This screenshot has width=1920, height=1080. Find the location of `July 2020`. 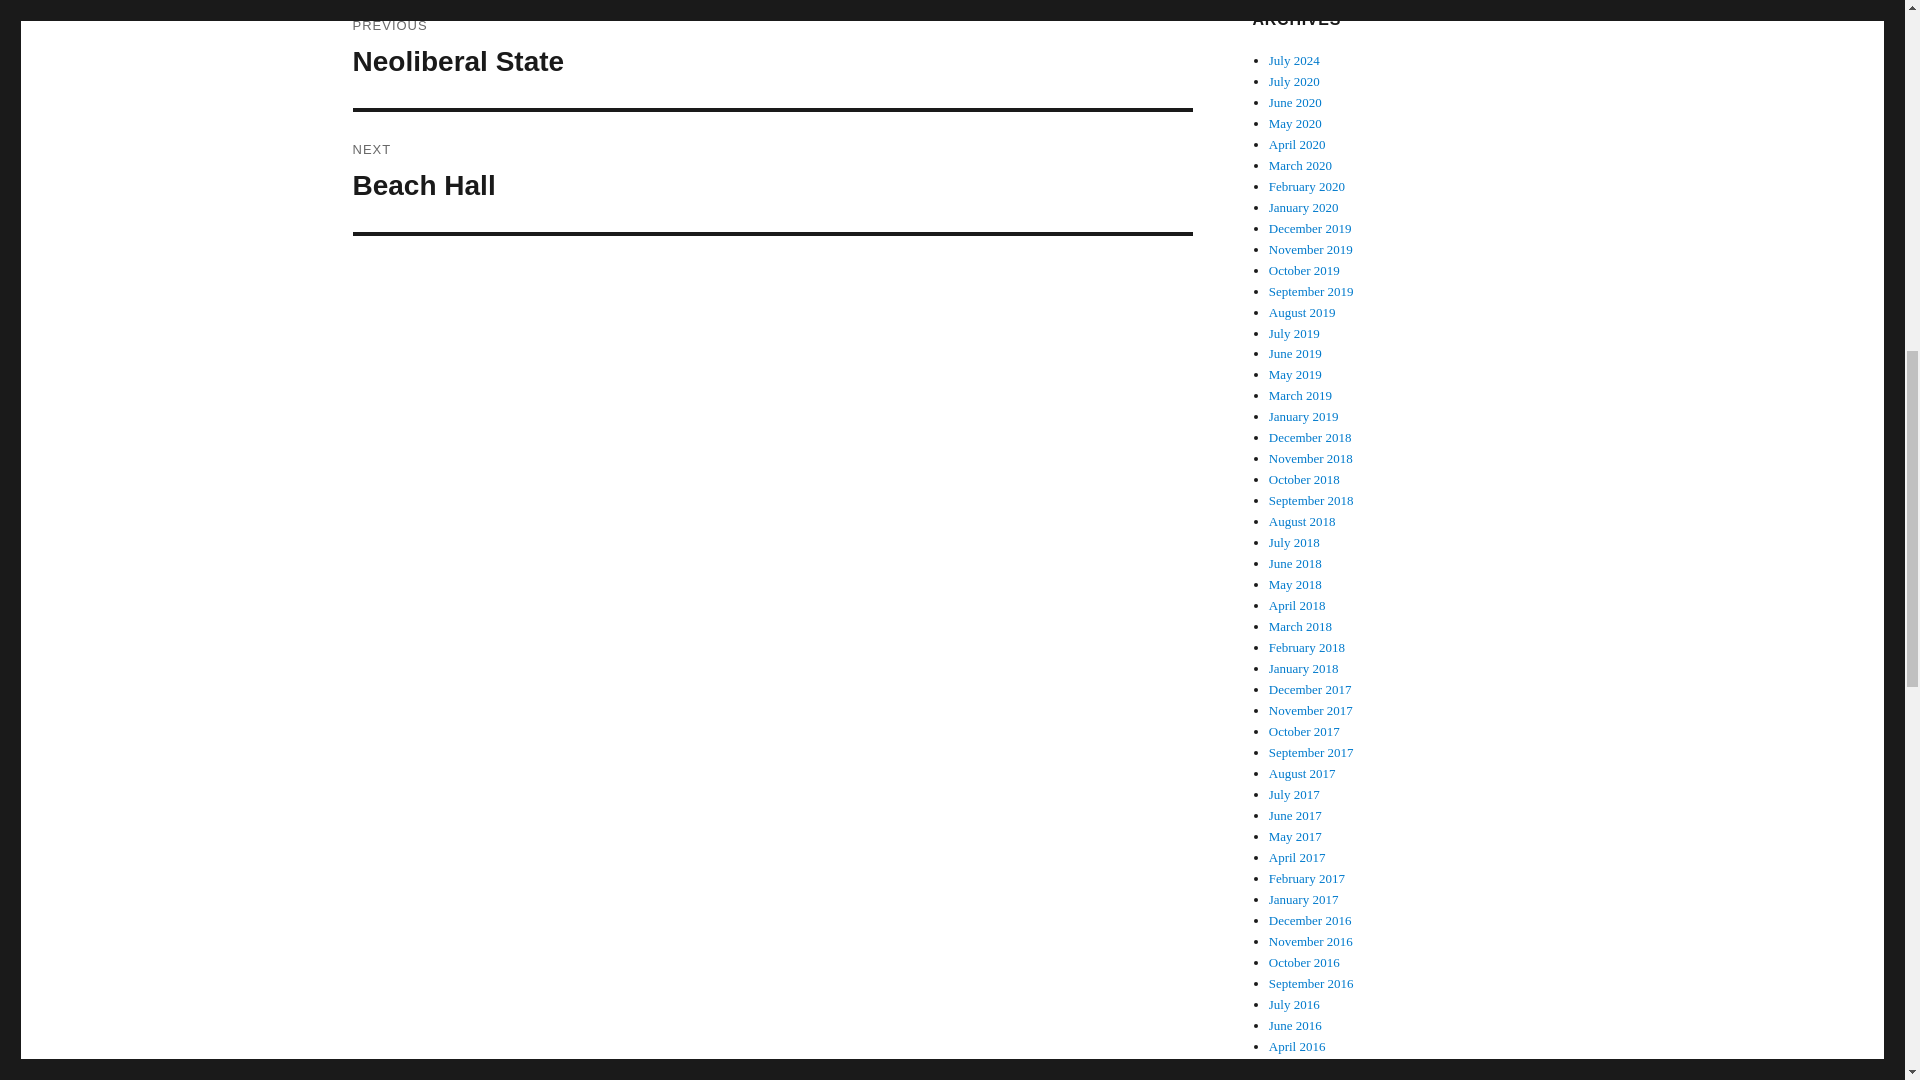

July 2020 is located at coordinates (1294, 81).